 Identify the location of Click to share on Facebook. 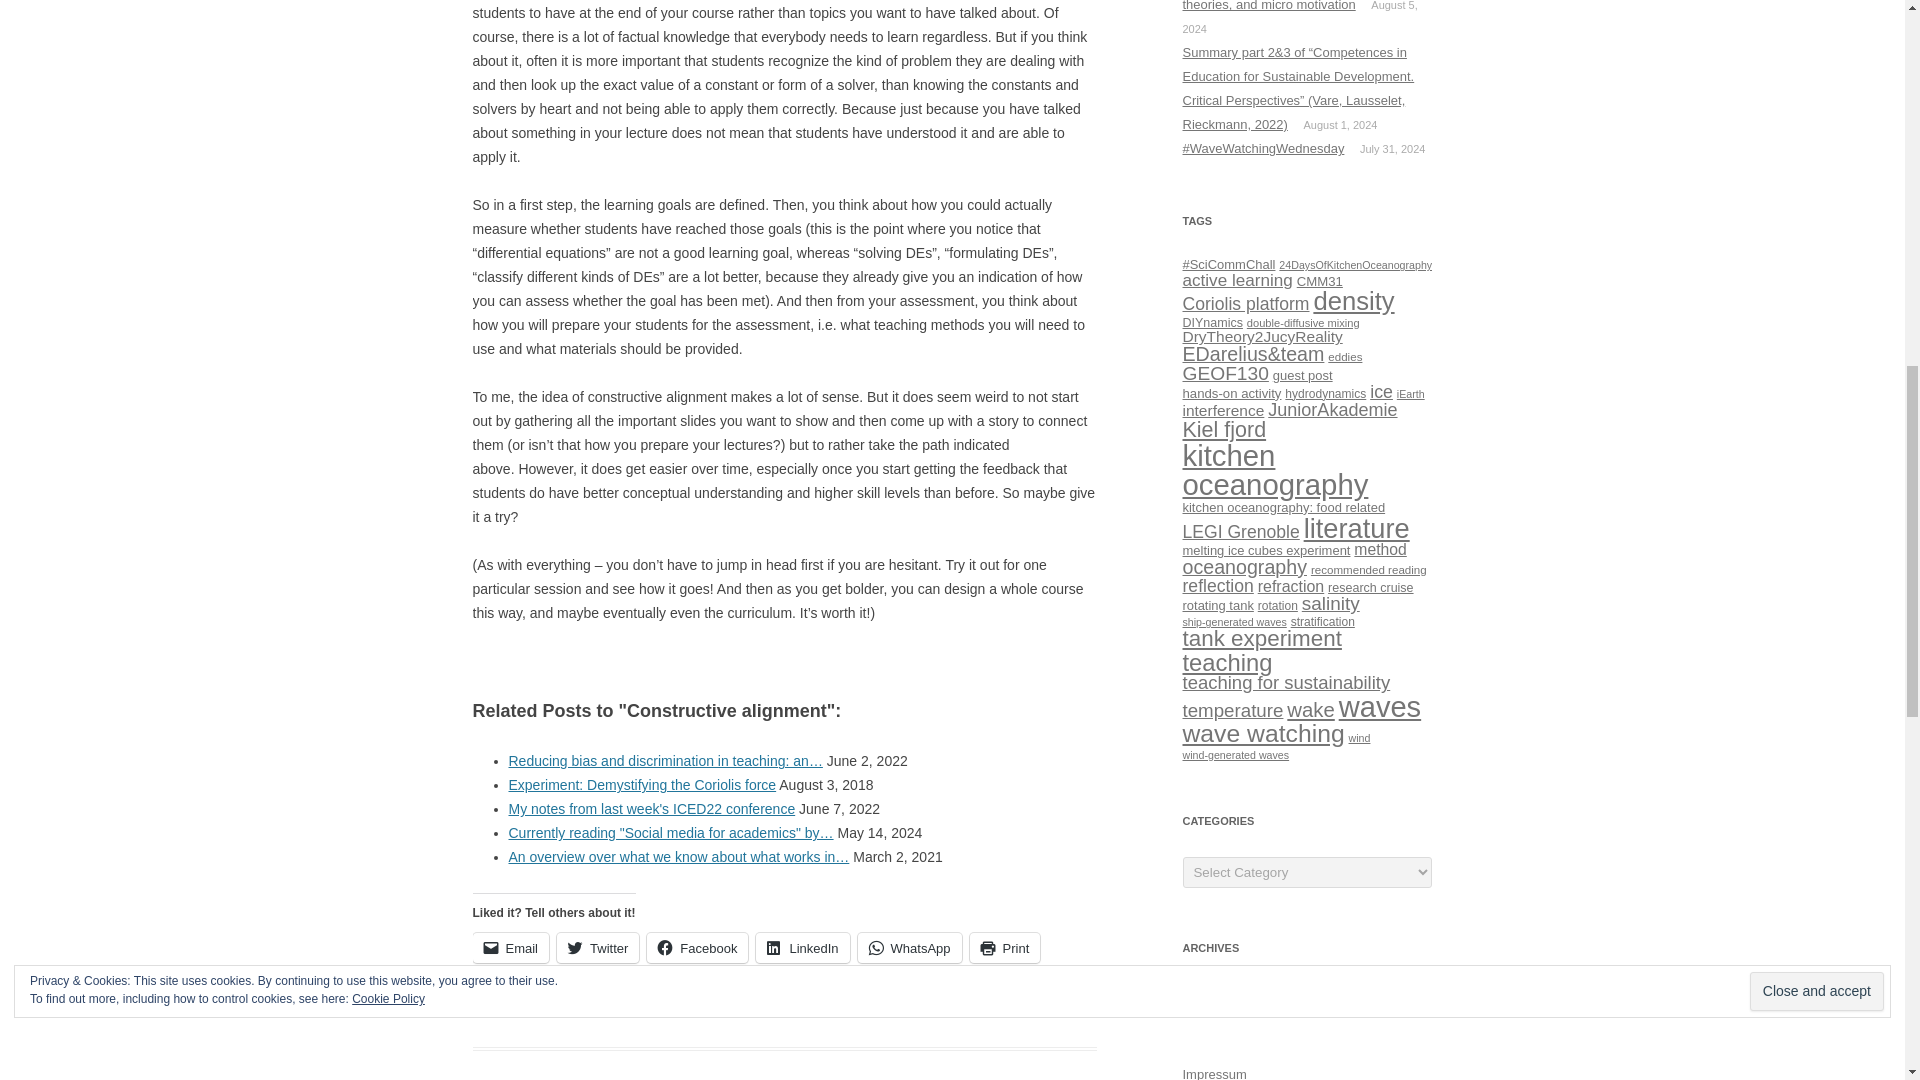
(698, 948).